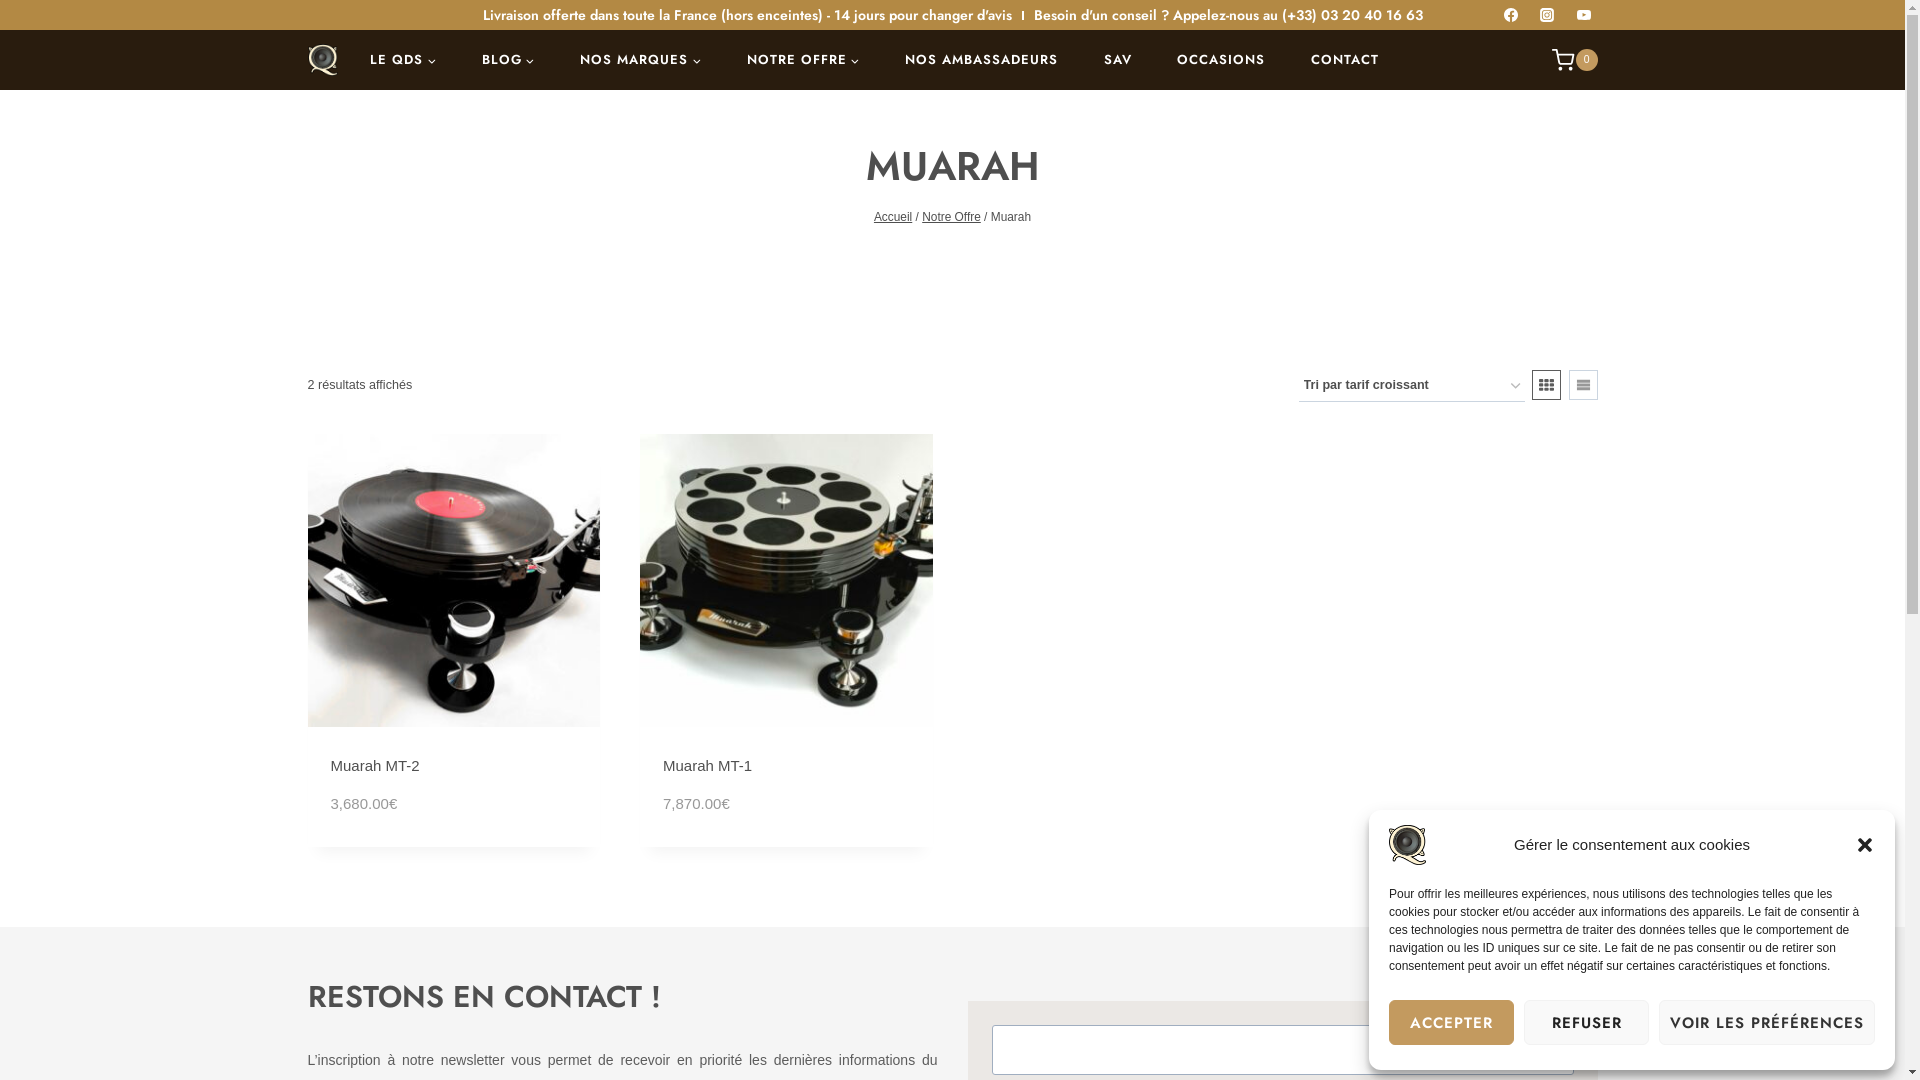  What do you see at coordinates (1586, 1022) in the screenshot?
I see `REFUSER` at bounding box center [1586, 1022].